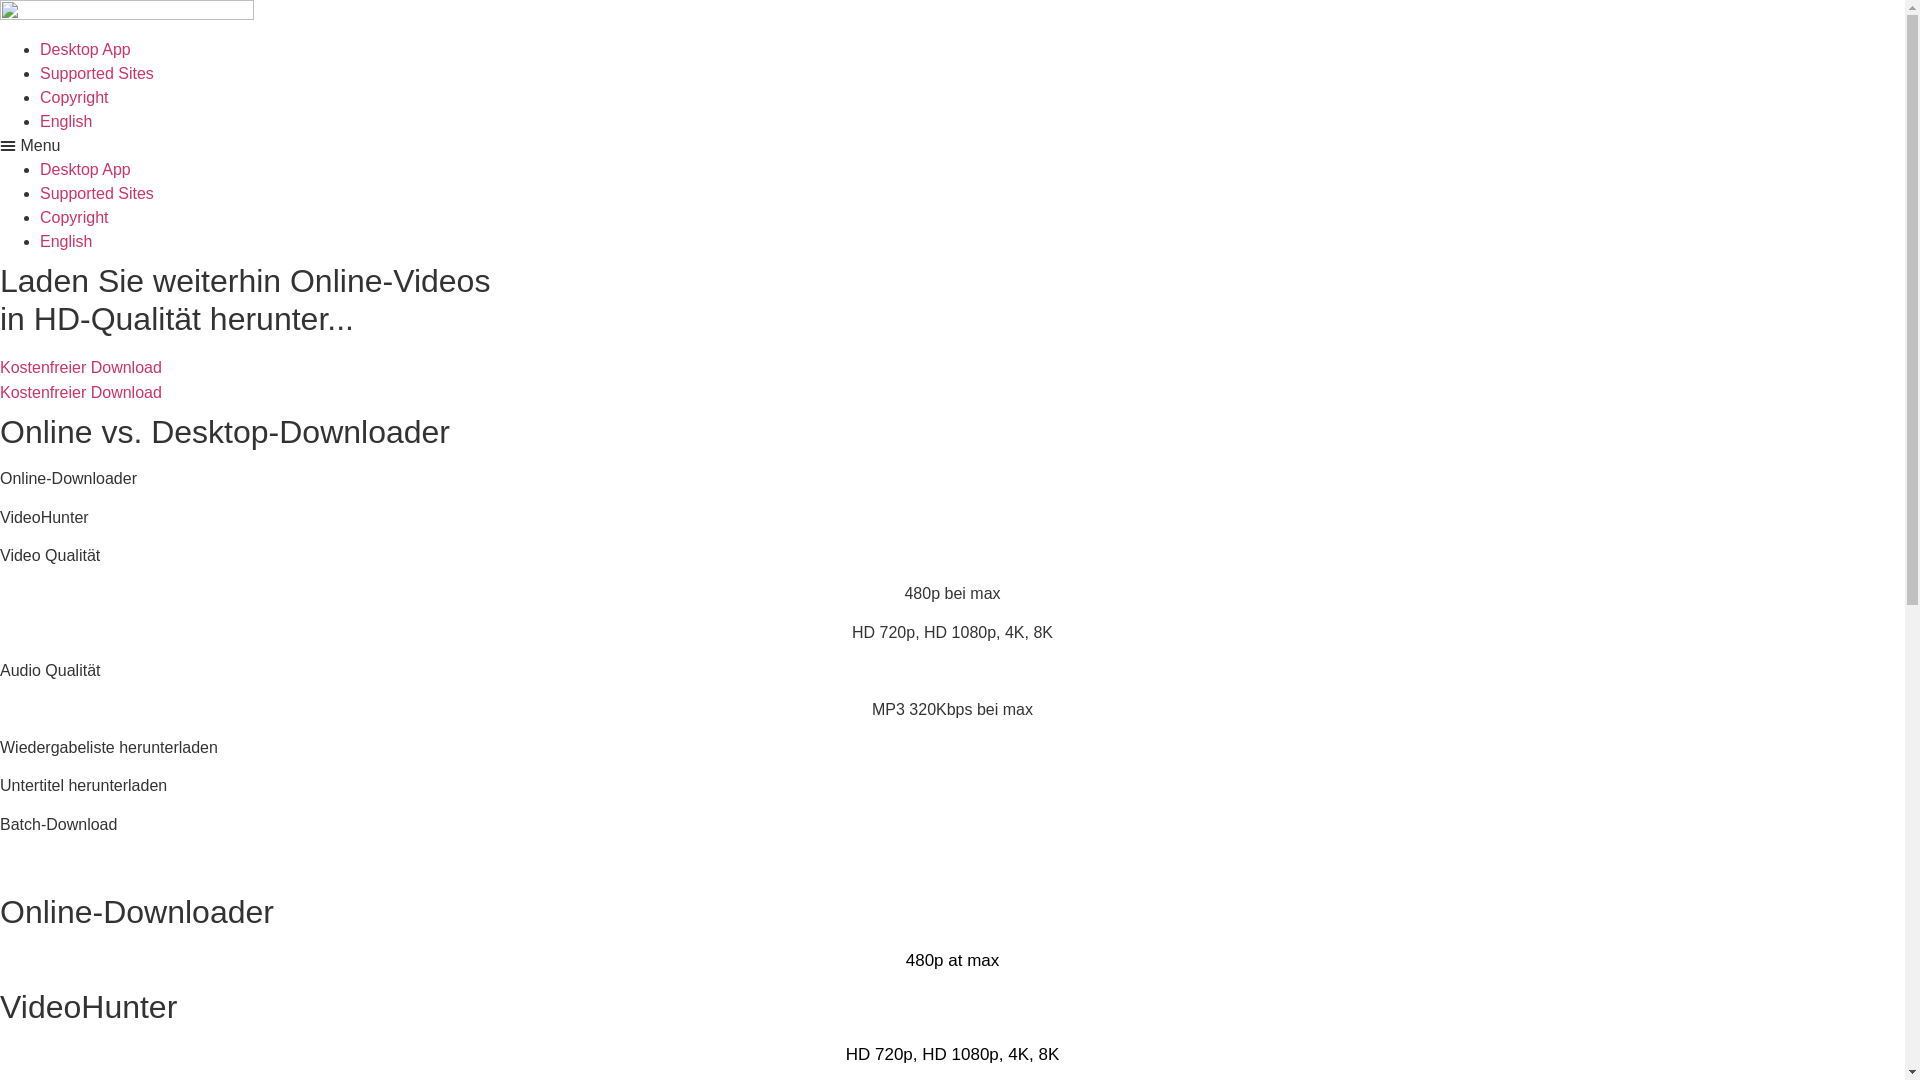  I want to click on Desktop App, so click(86, 50).